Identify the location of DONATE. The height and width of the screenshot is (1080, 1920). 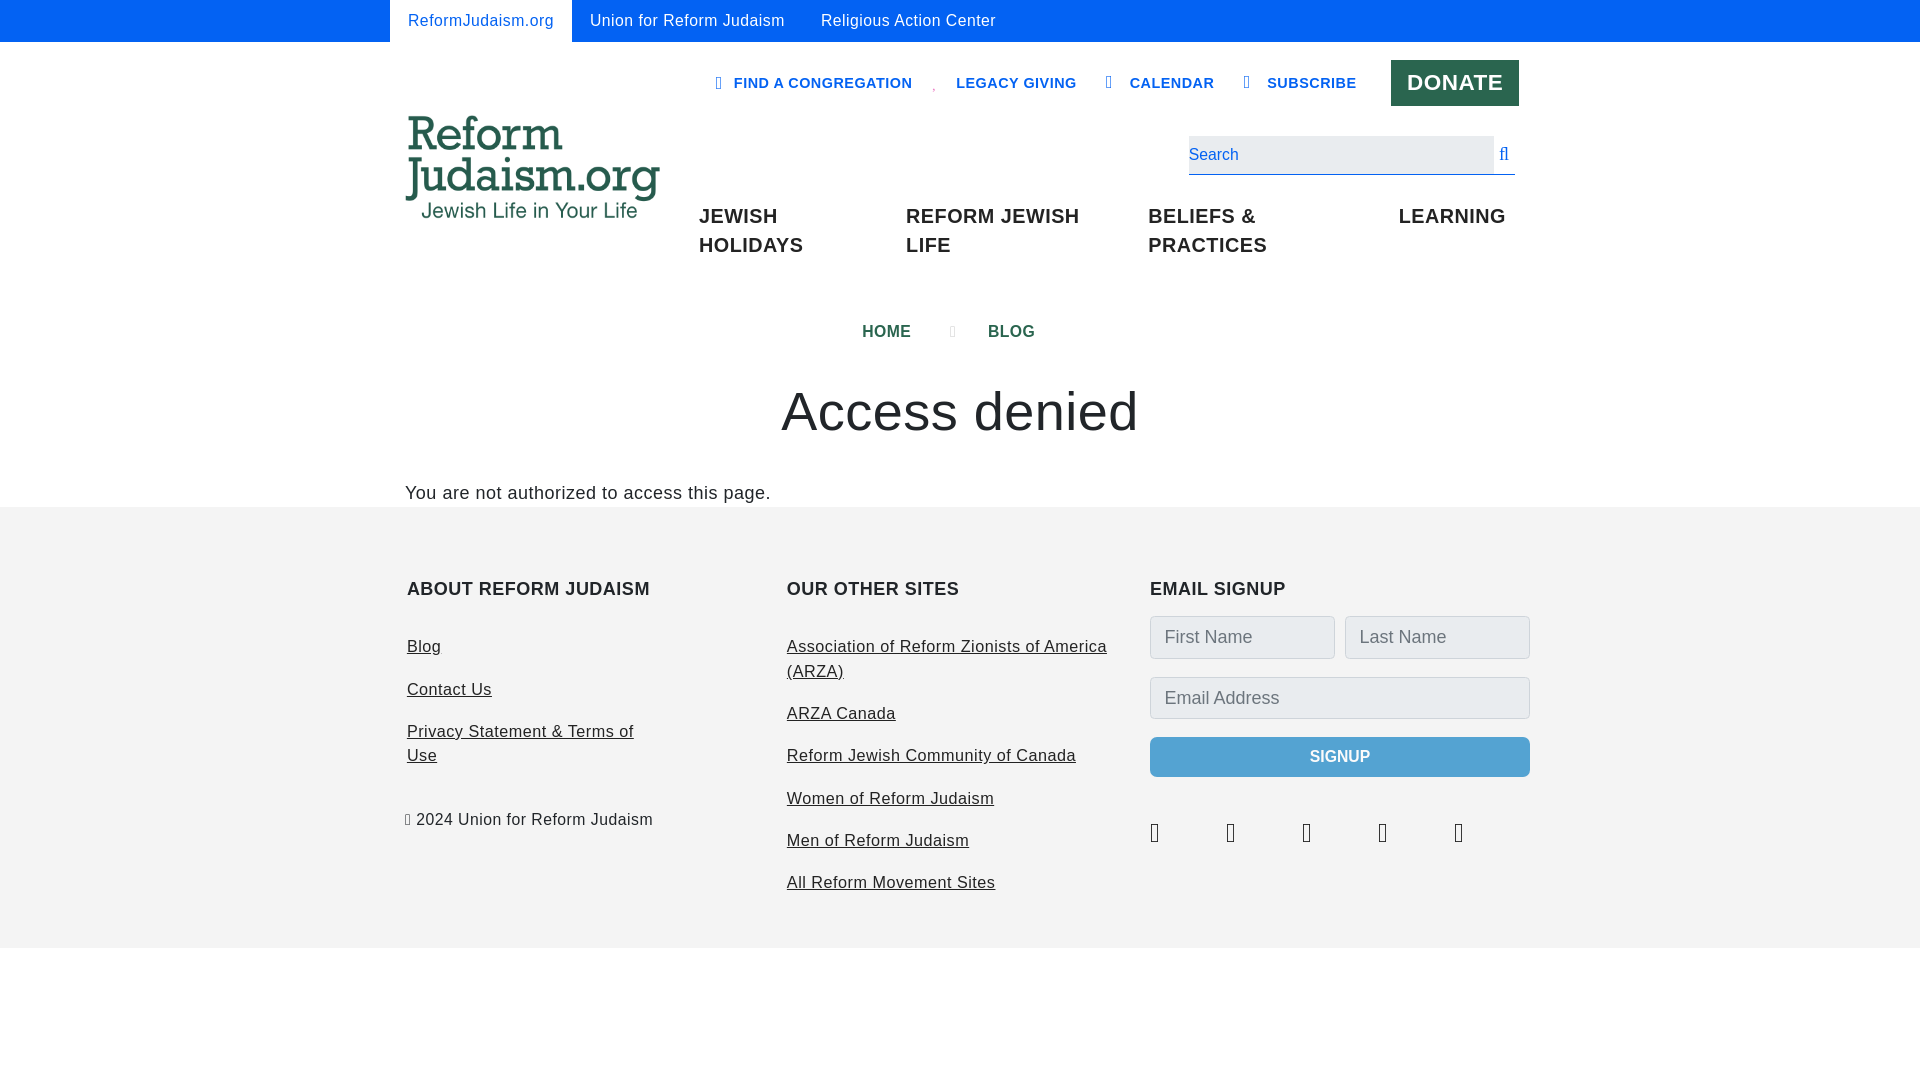
(1454, 83).